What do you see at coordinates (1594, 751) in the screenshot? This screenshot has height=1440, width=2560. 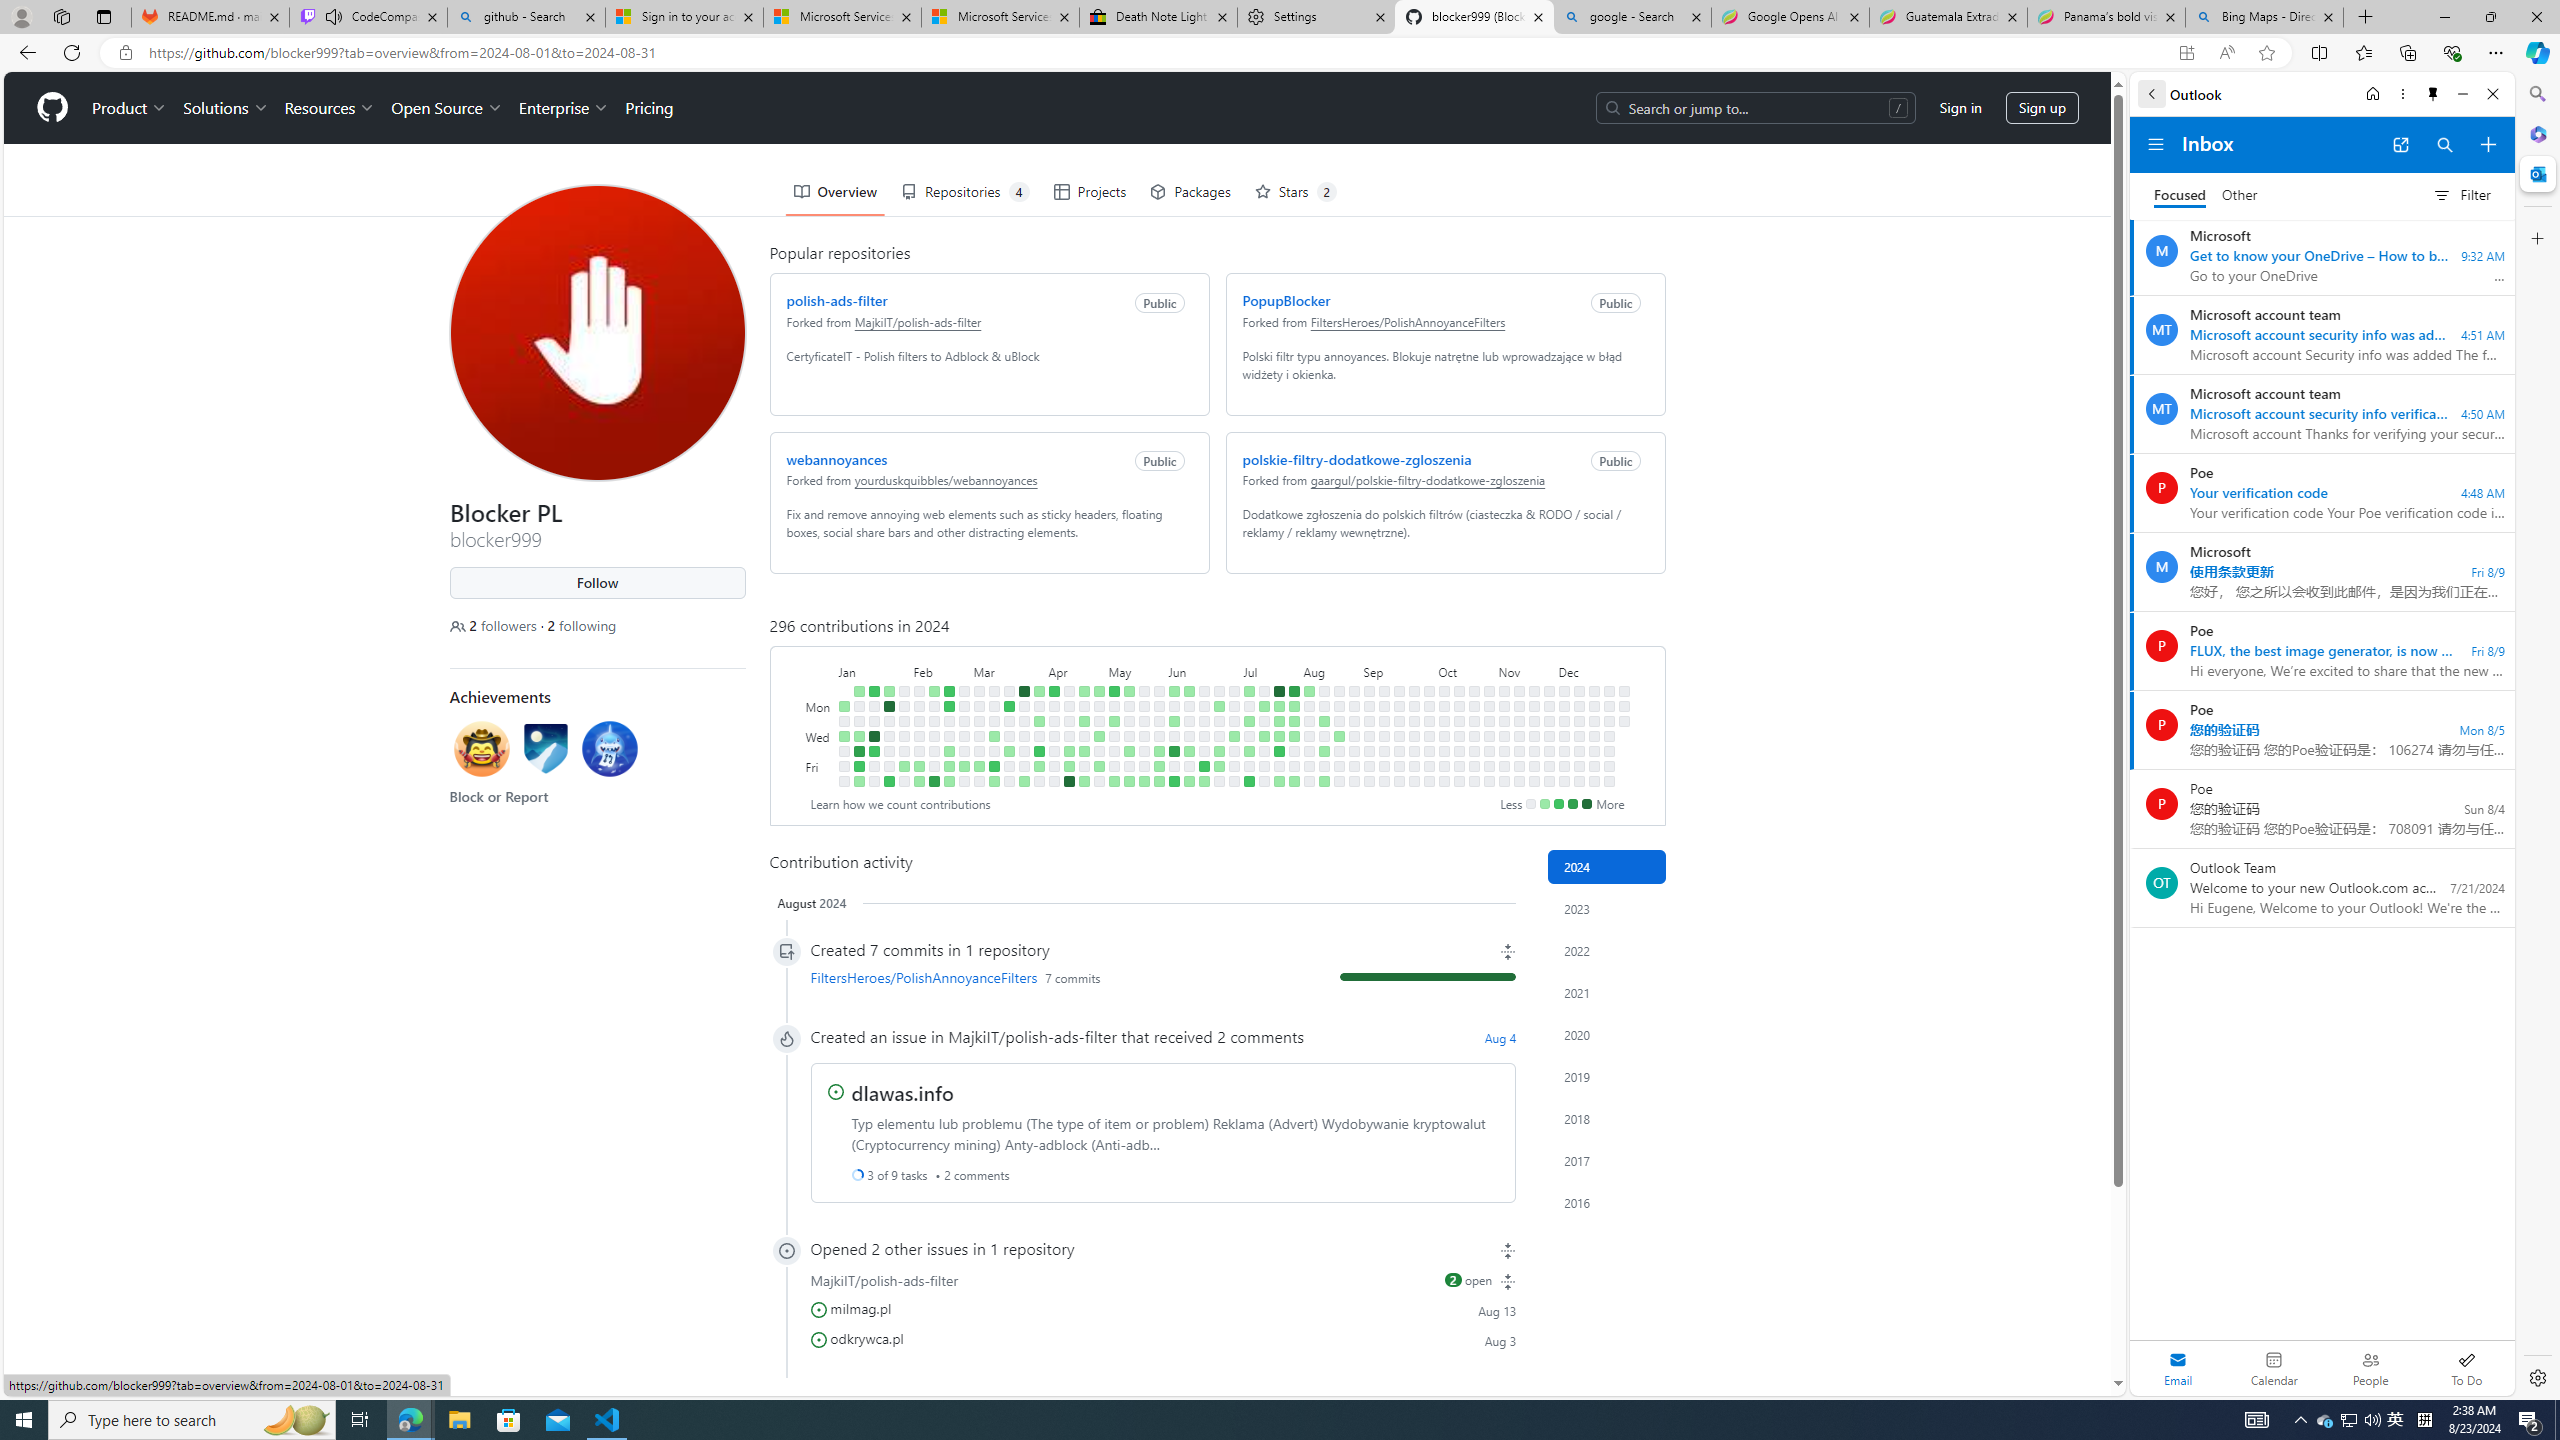 I see `No contributions on December 19th.` at bounding box center [1594, 751].